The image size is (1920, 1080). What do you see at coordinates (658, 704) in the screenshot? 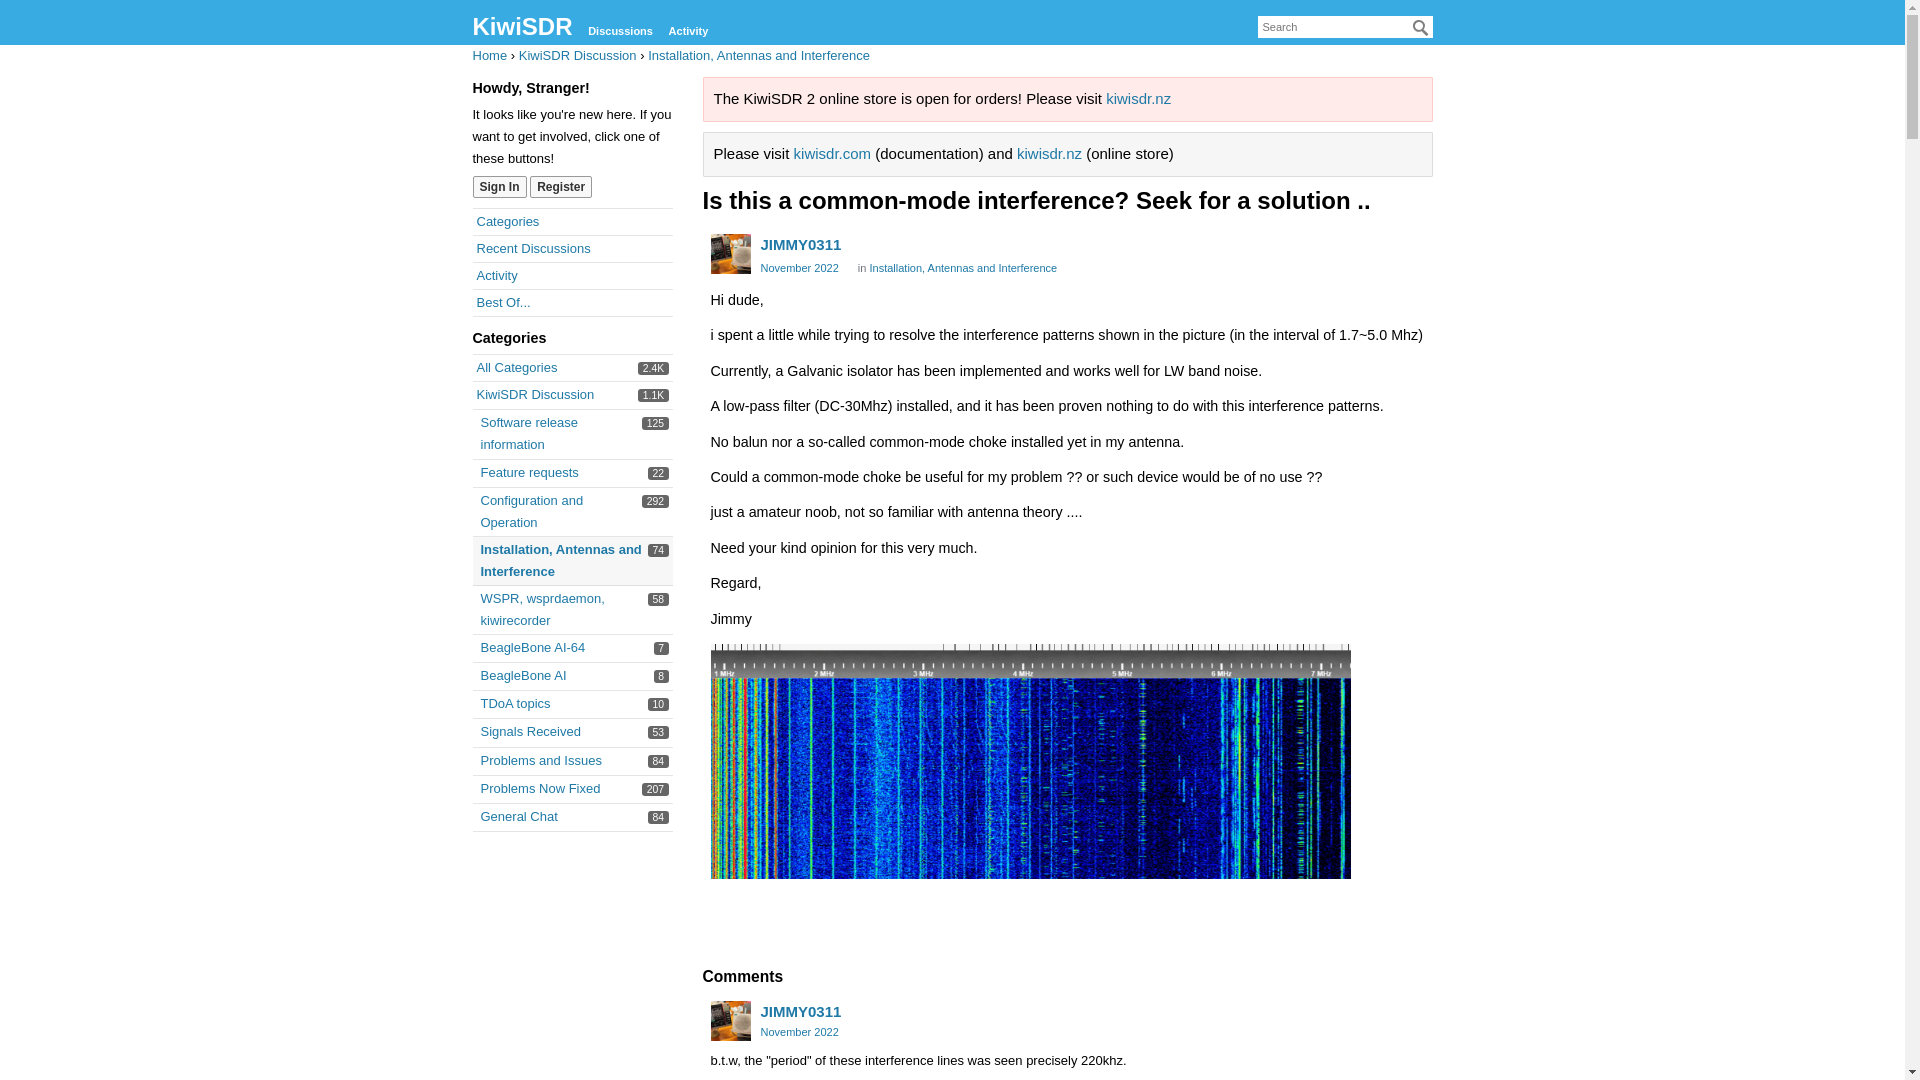
I see `10 discussions` at bounding box center [658, 704].